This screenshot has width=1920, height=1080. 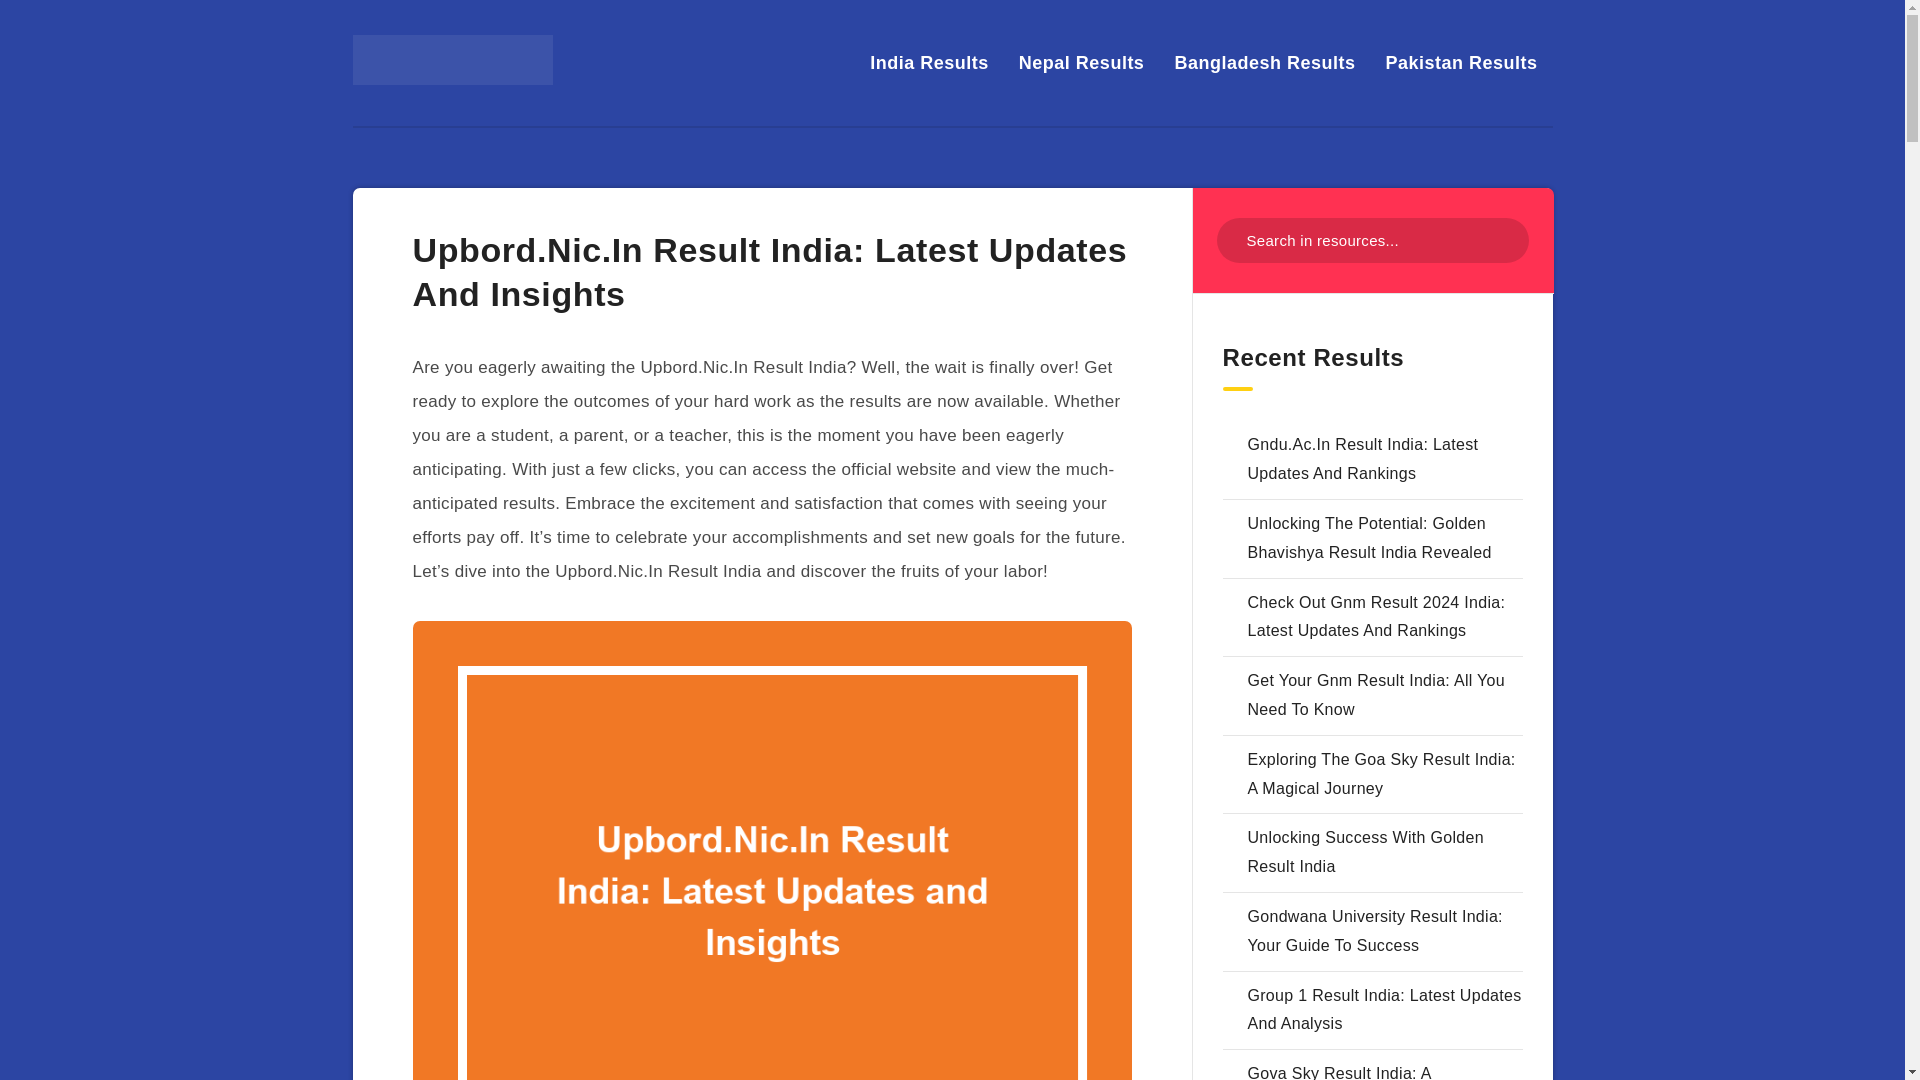 What do you see at coordinates (1363, 458) in the screenshot?
I see `Gndu.Ac.In Result India: Latest Updates And Rankings` at bounding box center [1363, 458].